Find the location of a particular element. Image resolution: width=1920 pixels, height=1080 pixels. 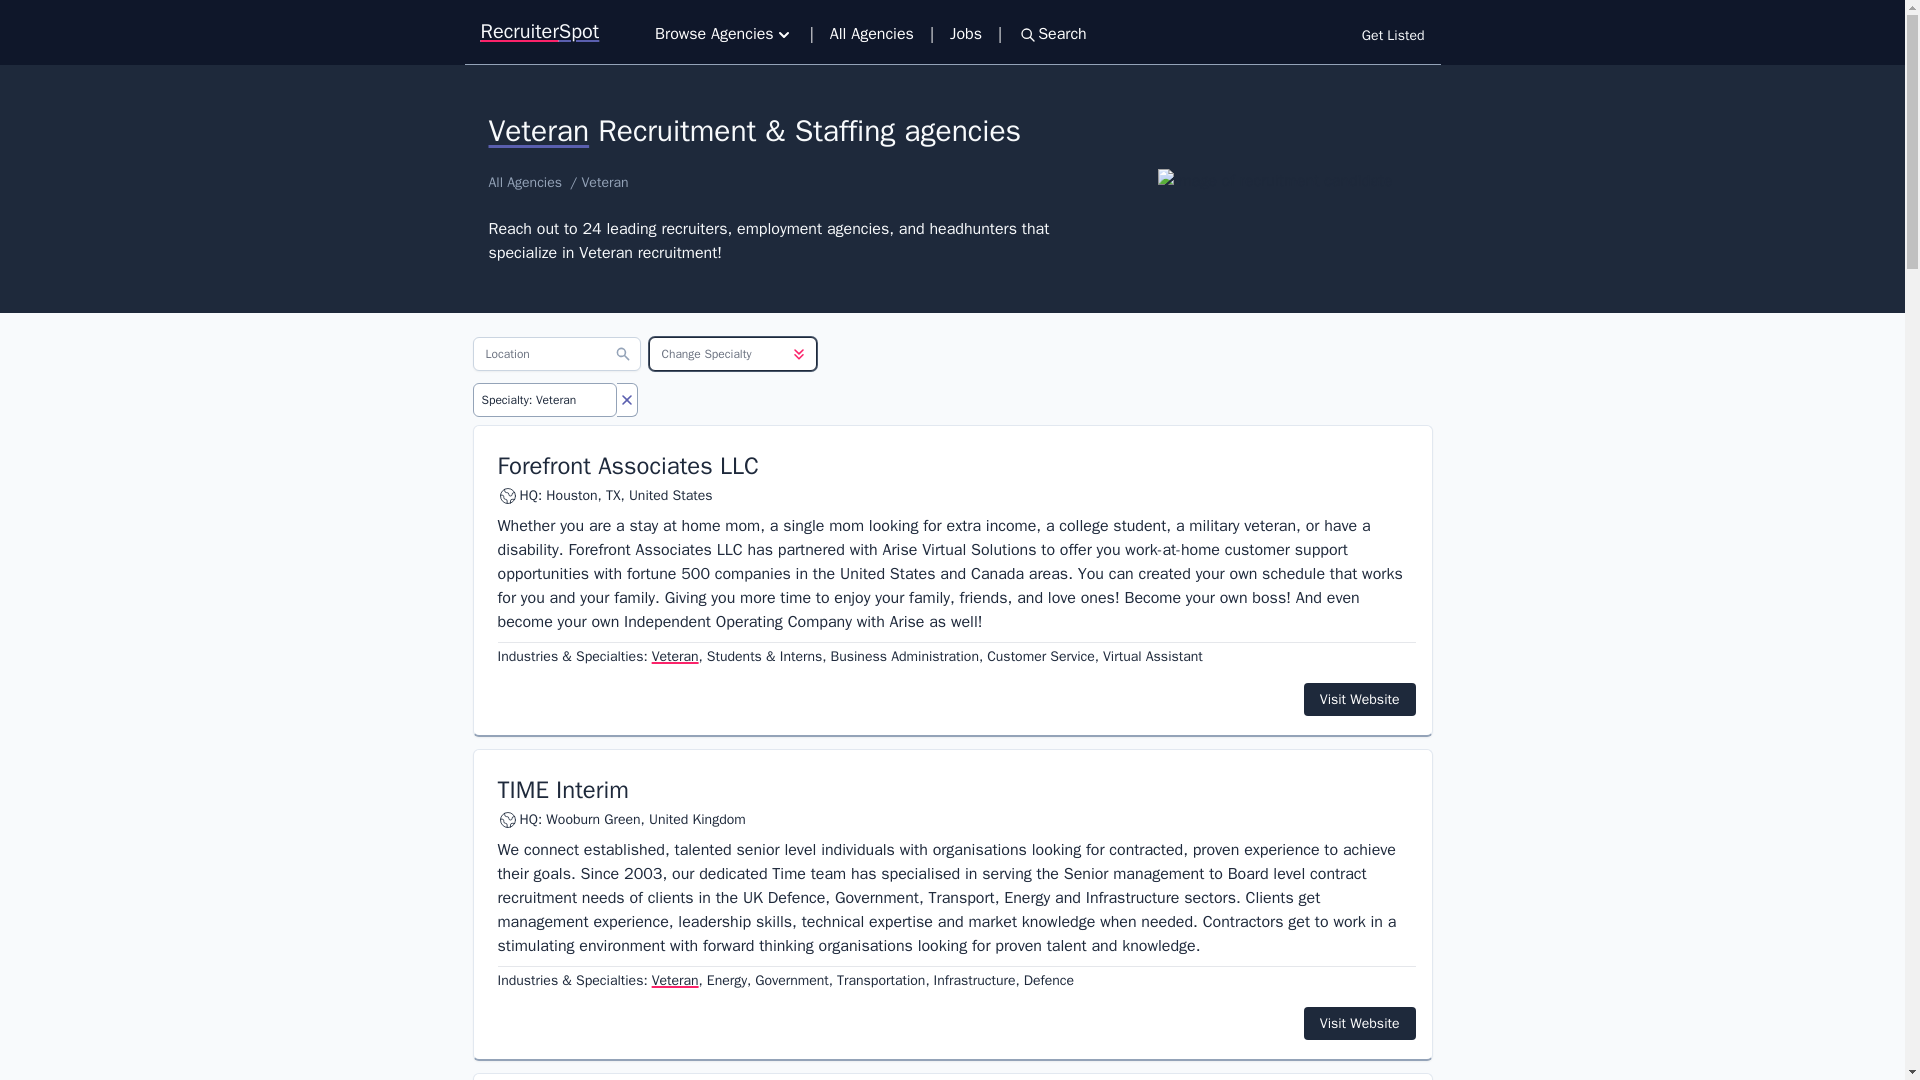

Customer Service, is located at coordinates (1042, 656).